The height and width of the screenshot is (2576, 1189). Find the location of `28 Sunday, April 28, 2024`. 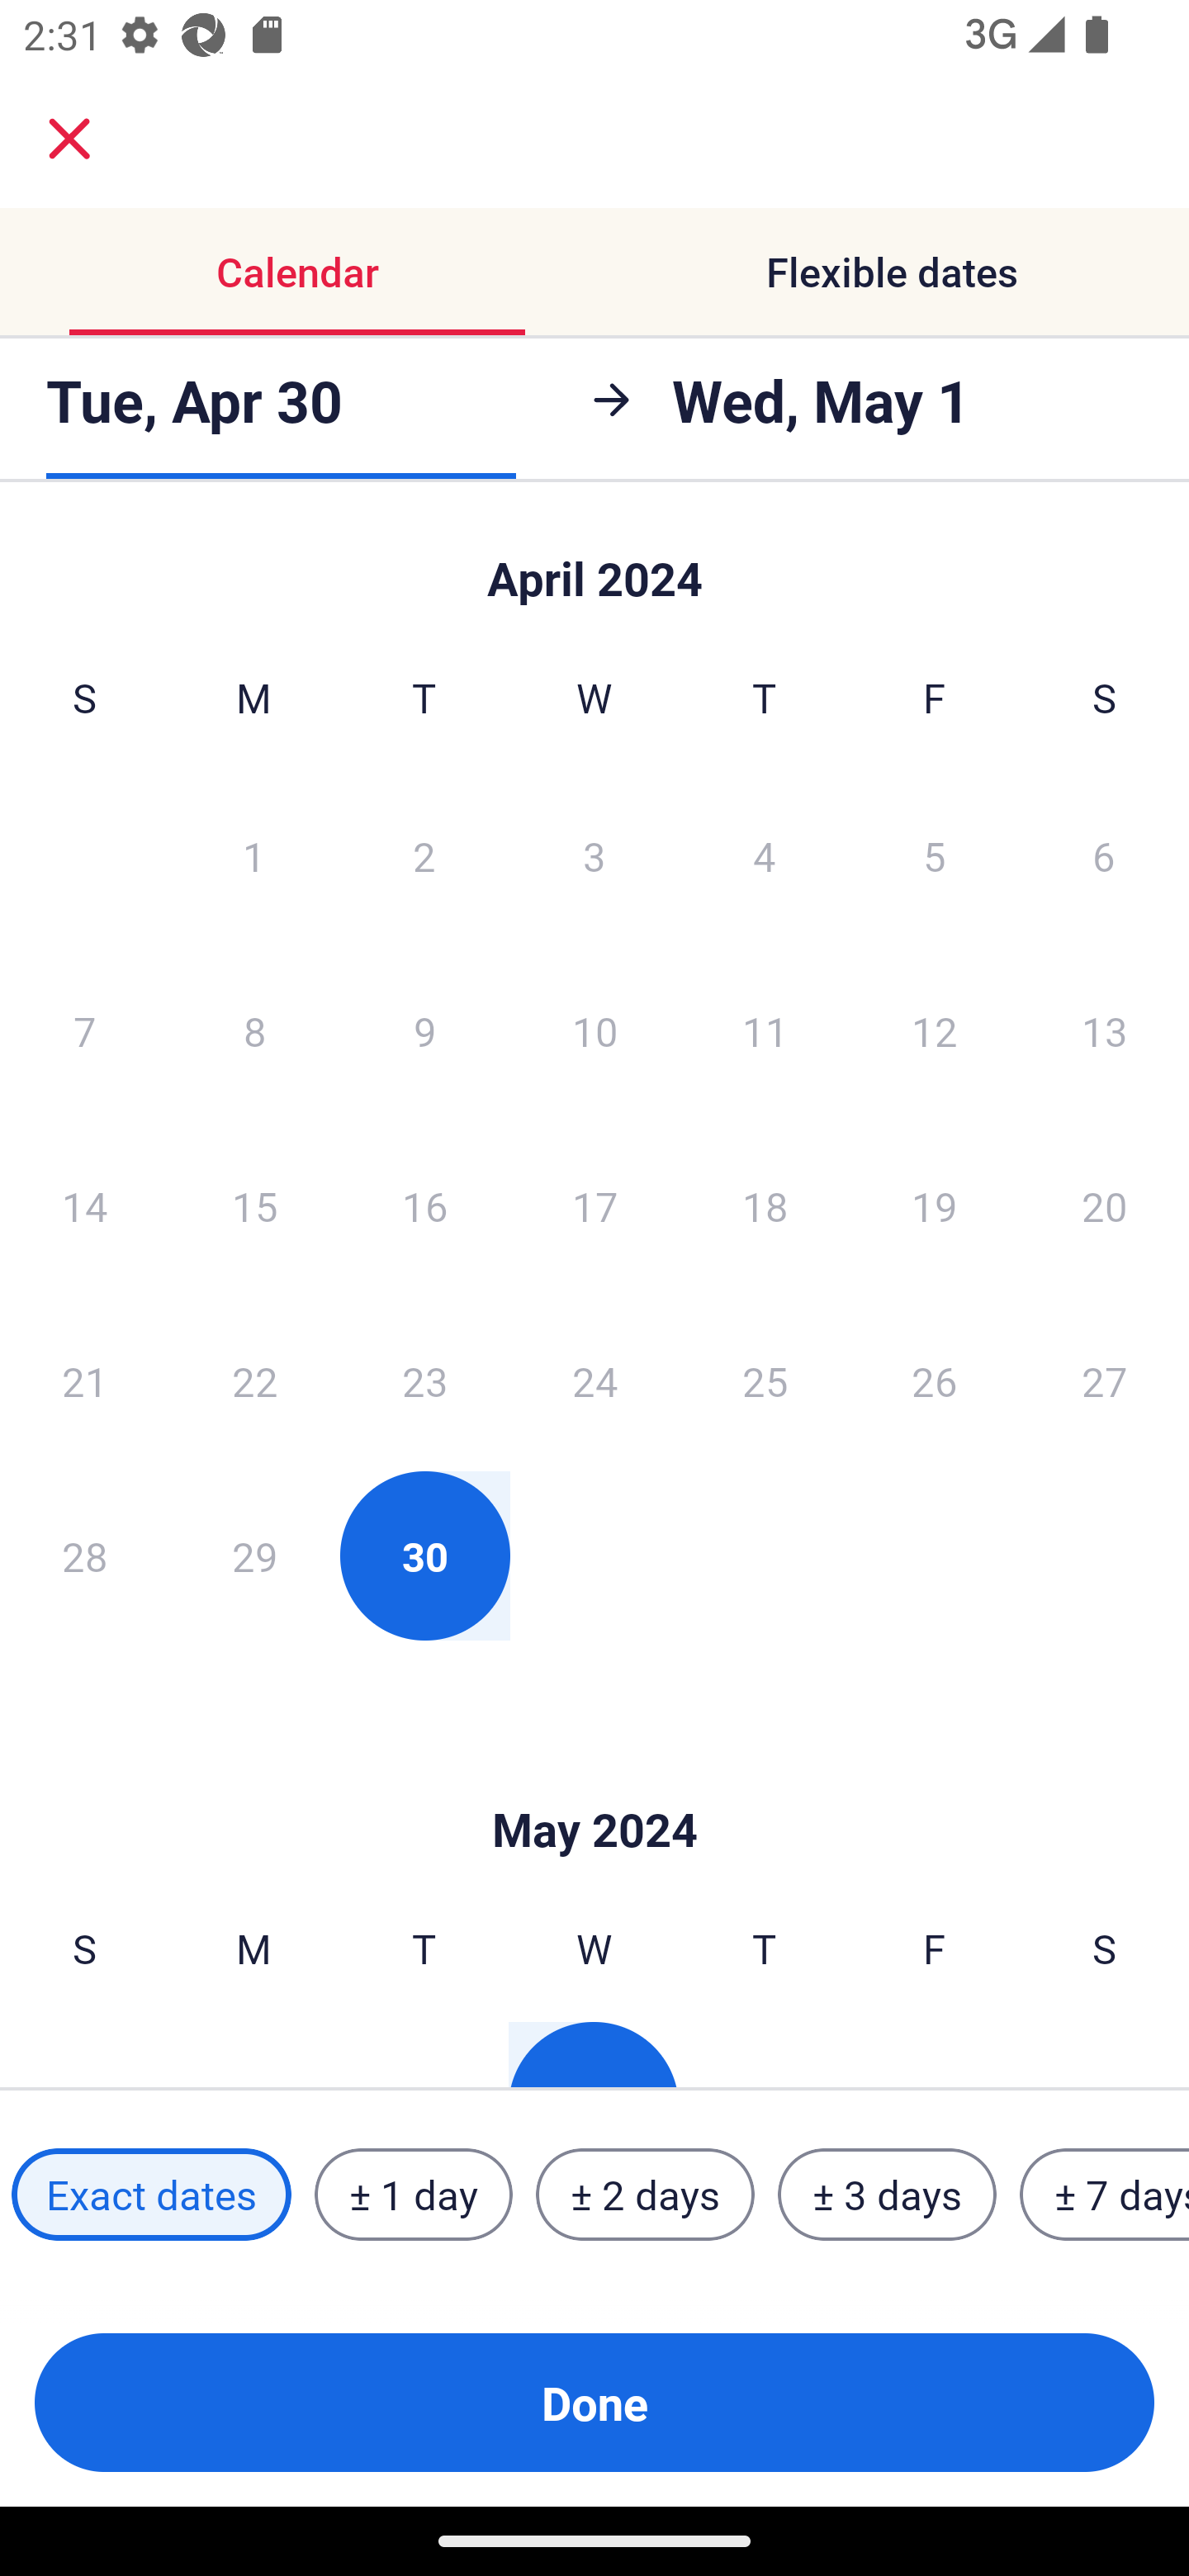

28 Sunday, April 28, 2024 is located at coordinates (84, 1556).